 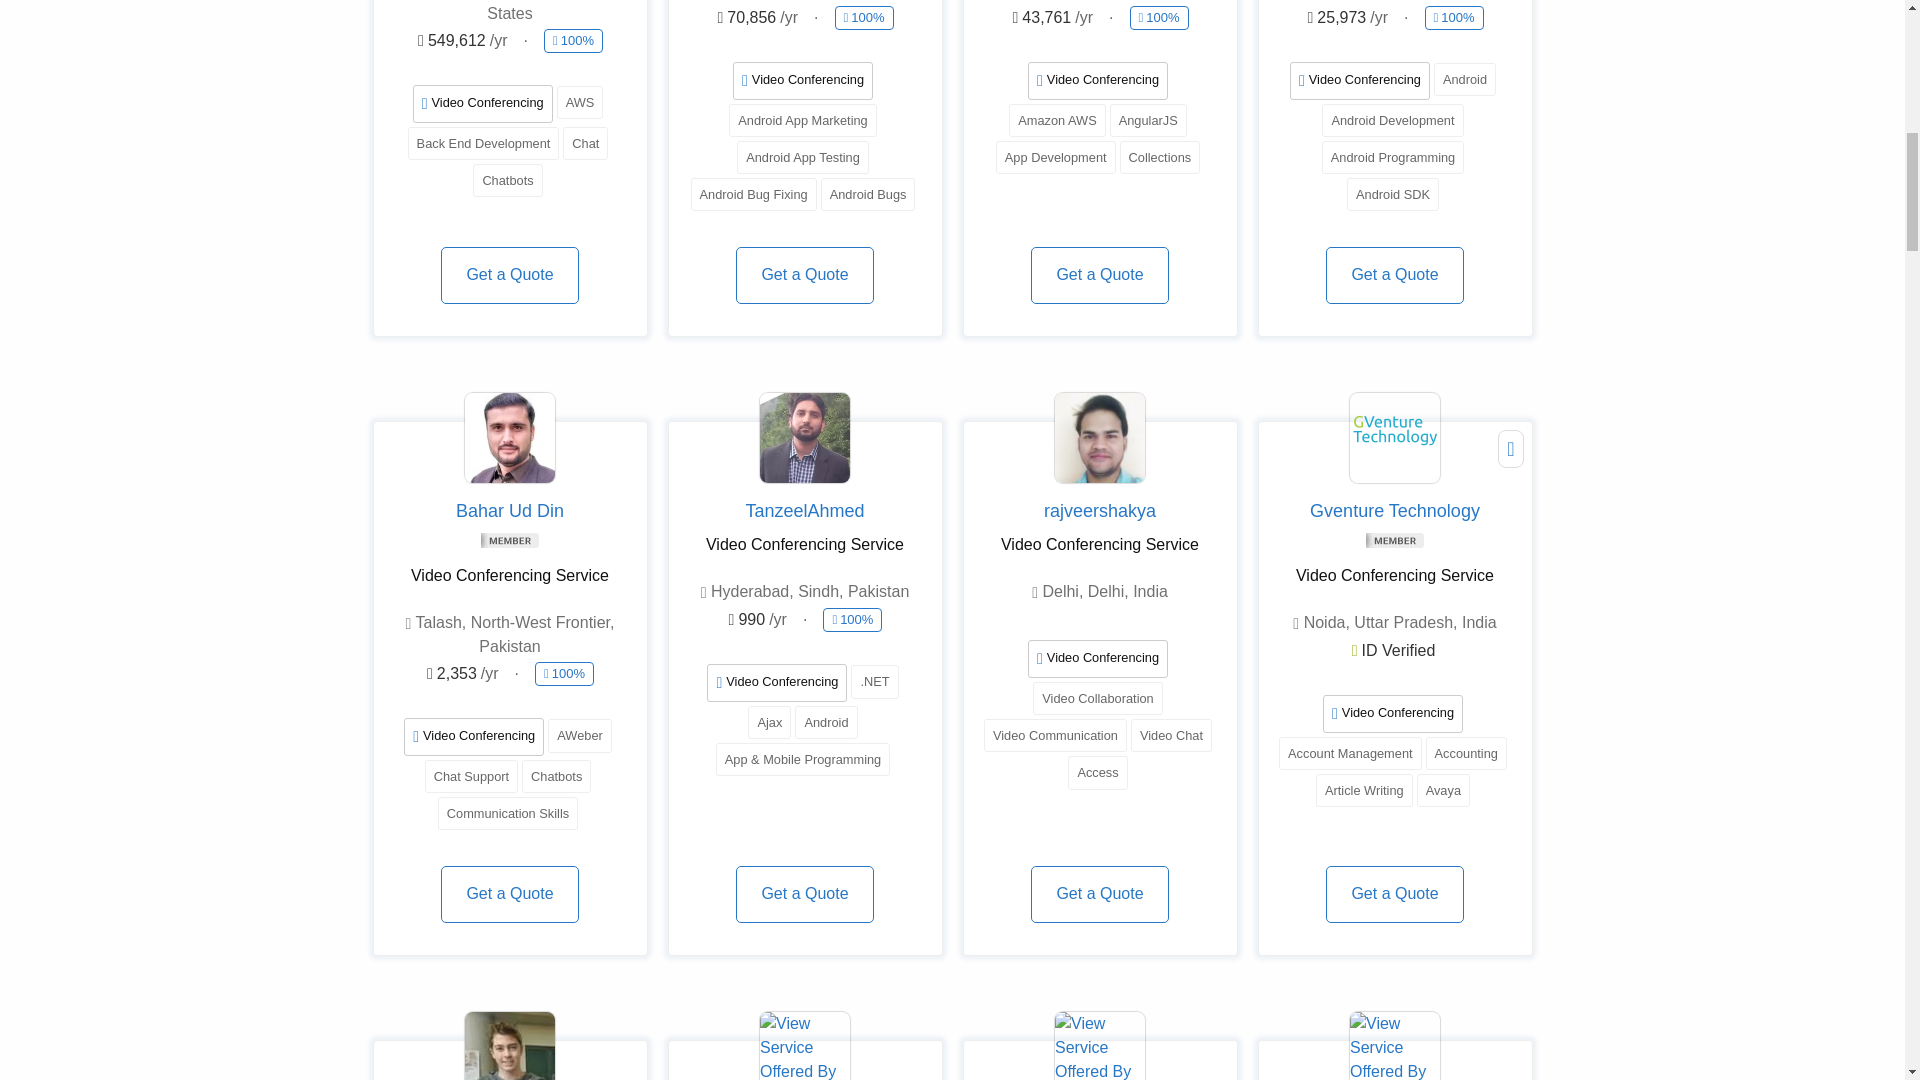 What do you see at coordinates (757, 620) in the screenshot?
I see `Earnings in last 12 months` at bounding box center [757, 620].